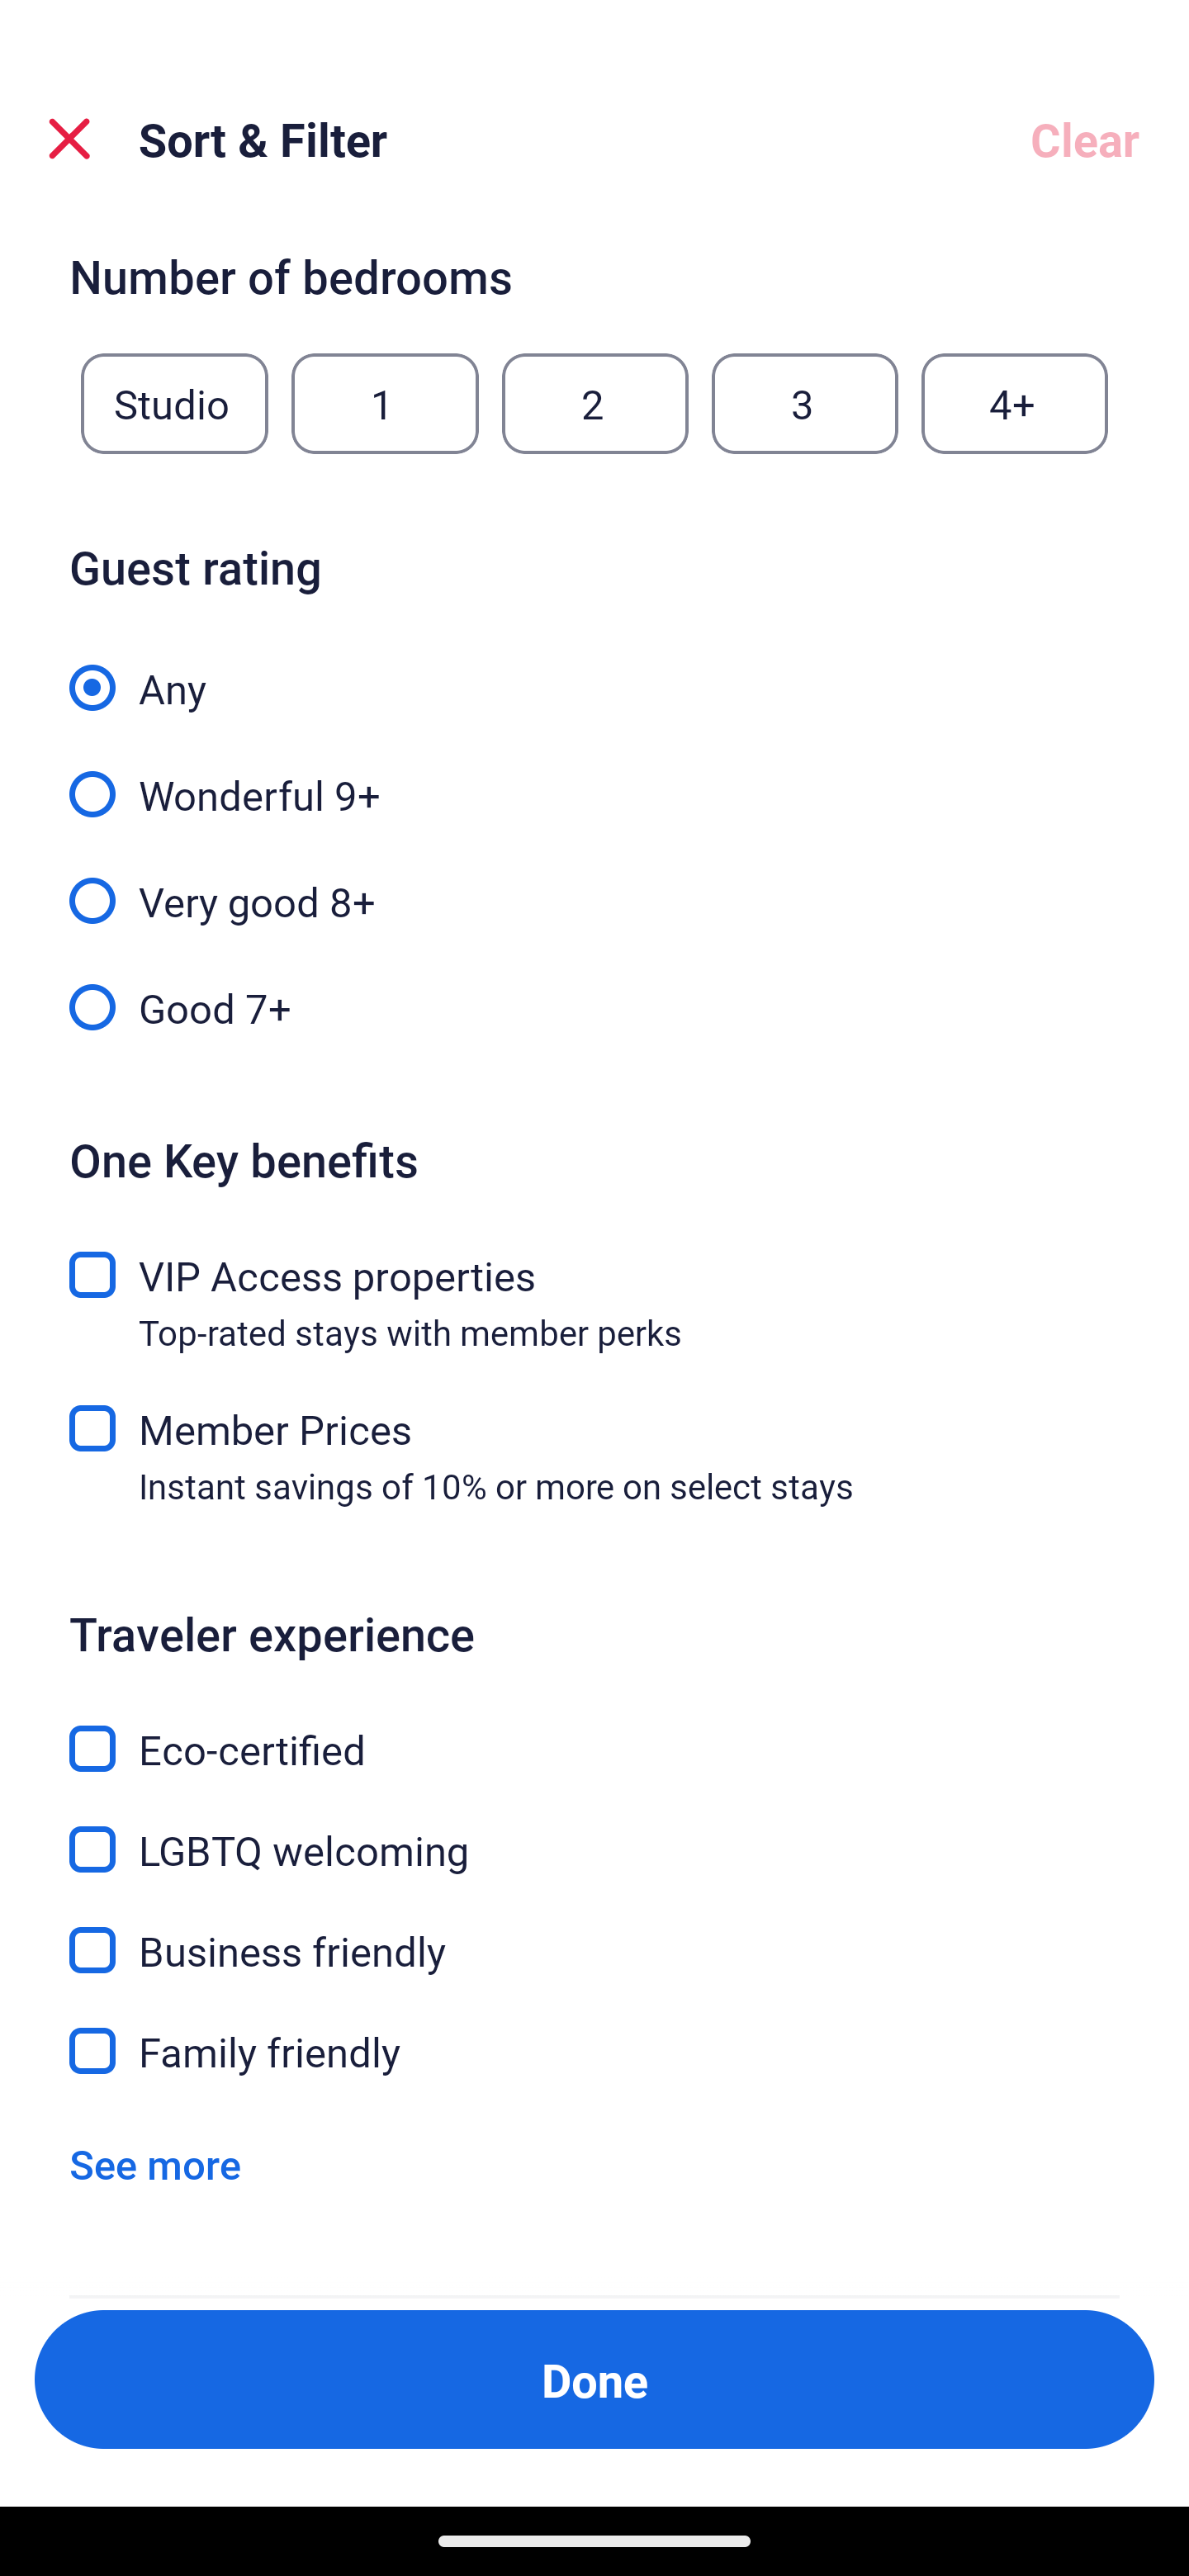 The height and width of the screenshot is (2576, 1189). I want to click on Good 7+, so click(594, 1004).